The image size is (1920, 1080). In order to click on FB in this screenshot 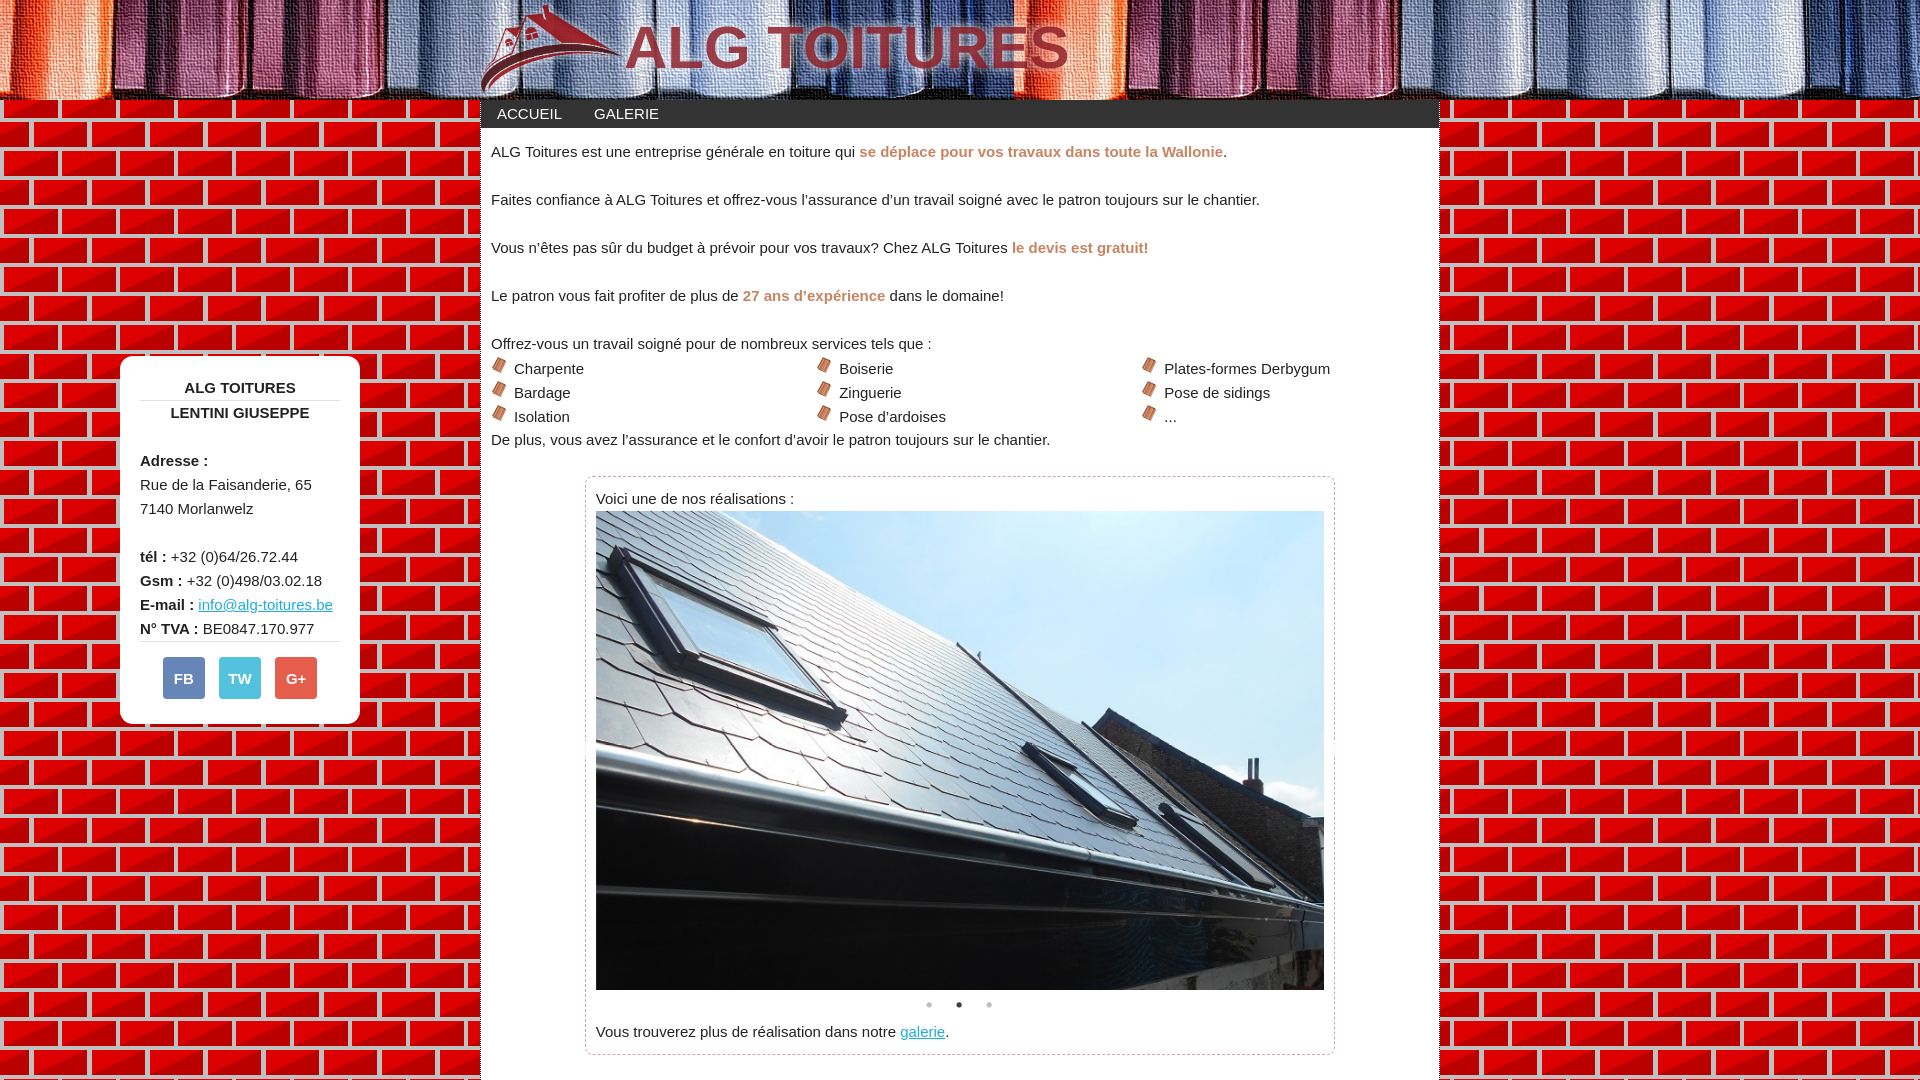, I will do `click(184, 678)`.